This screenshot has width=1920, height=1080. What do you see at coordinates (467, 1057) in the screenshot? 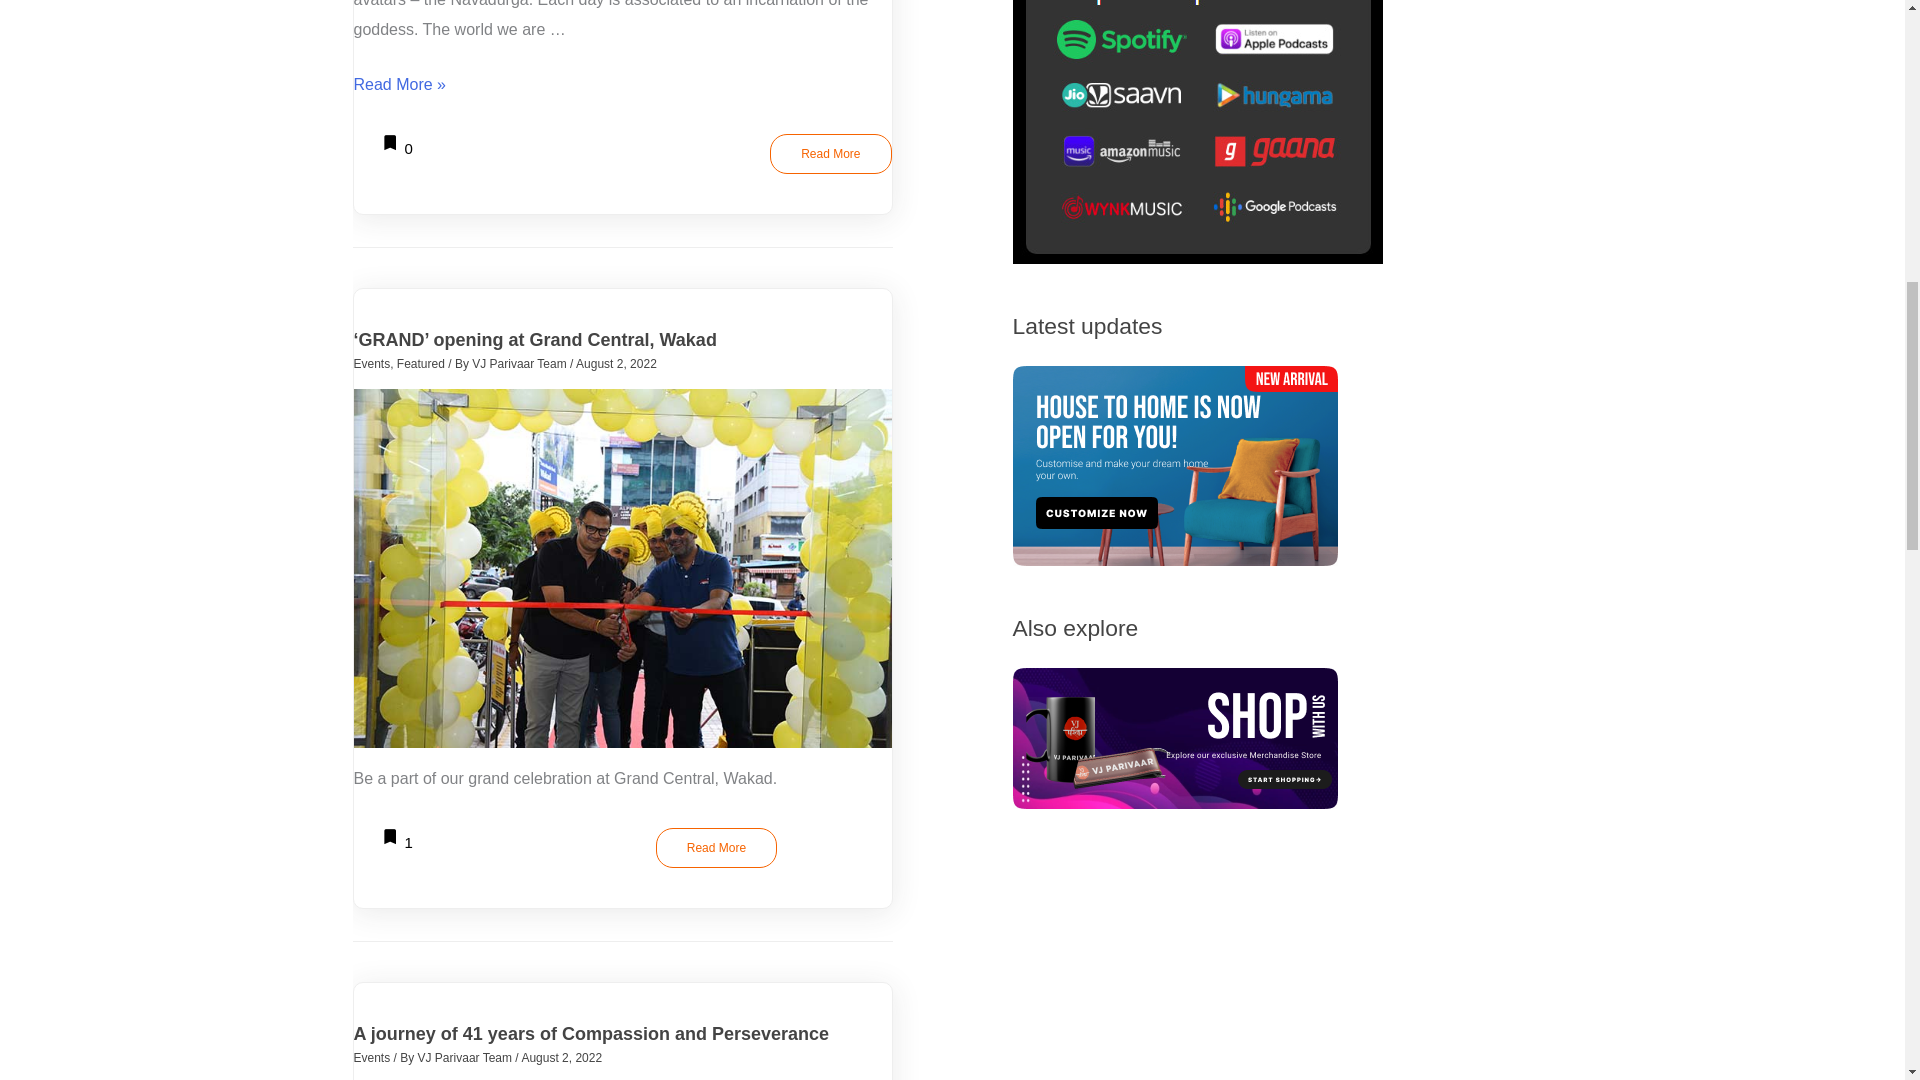
I see `Read More` at bounding box center [467, 1057].